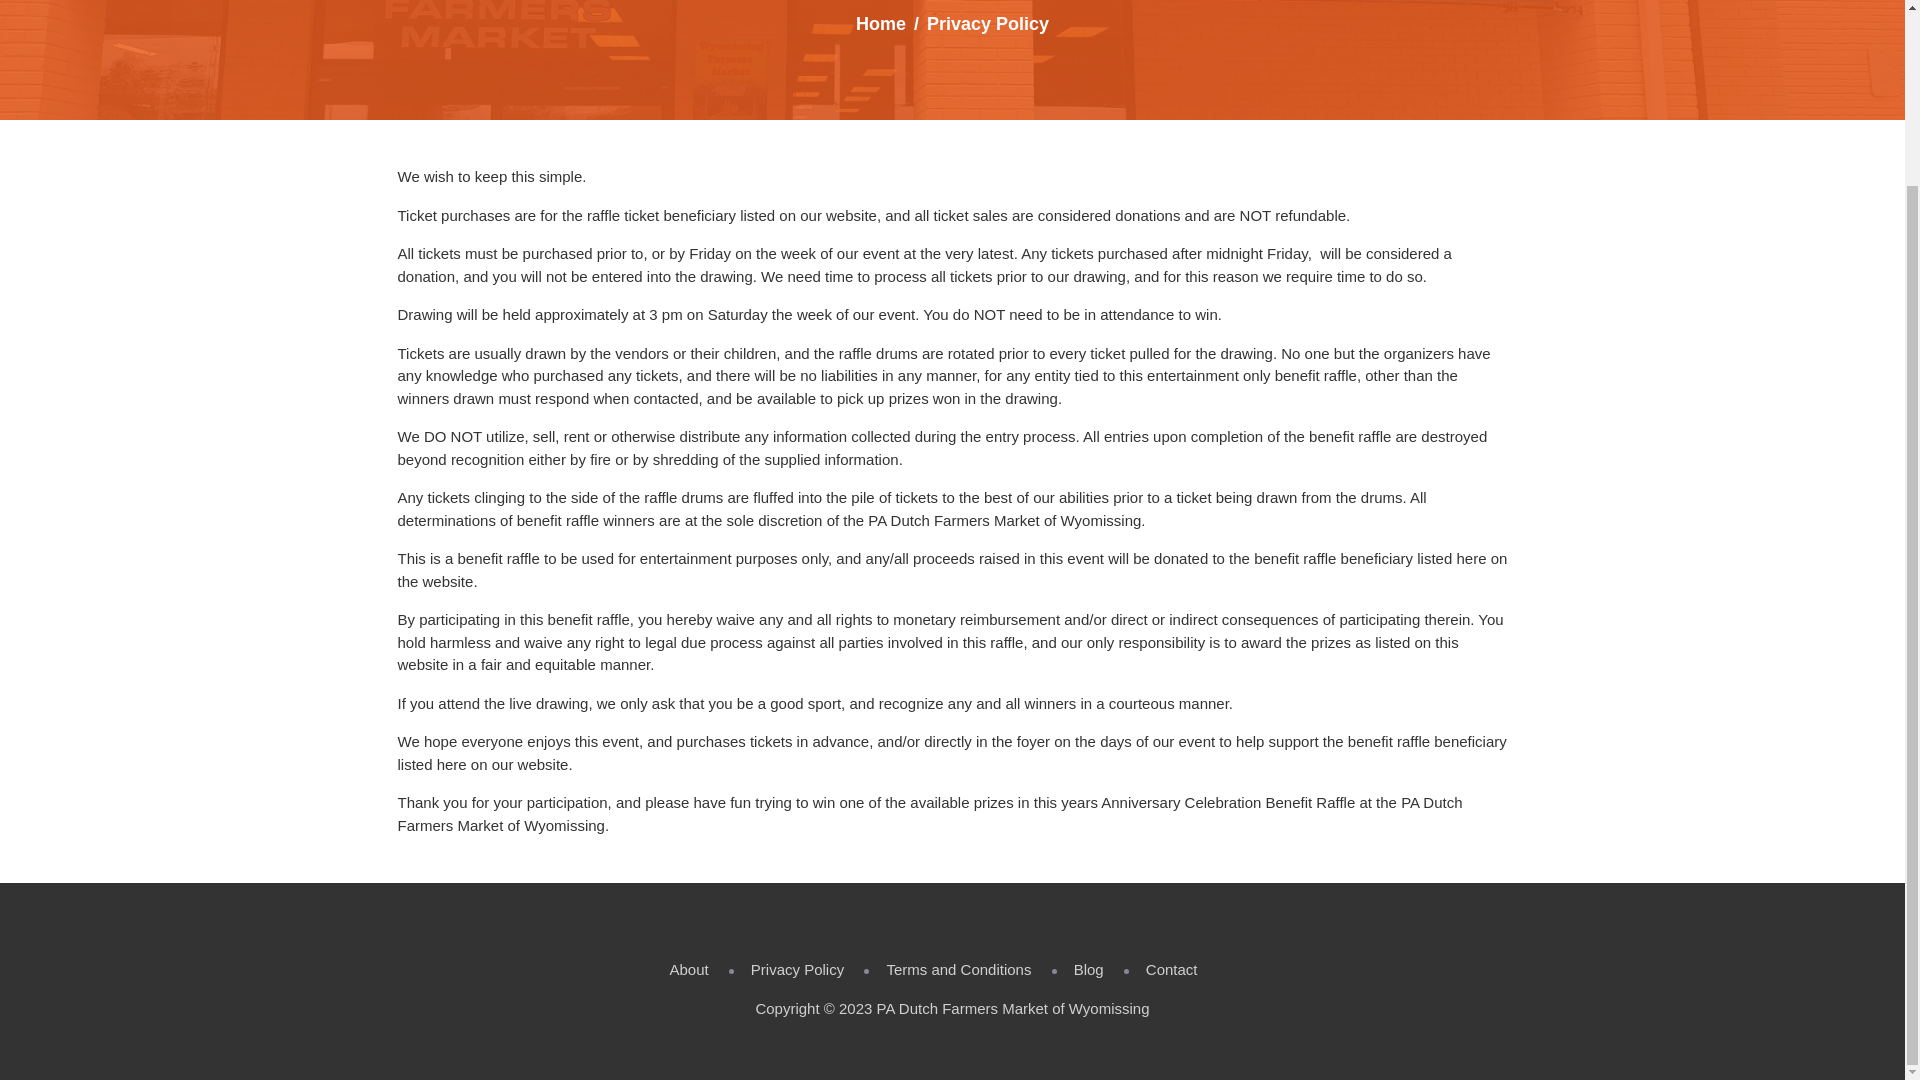 The image size is (1920, 1080). Describe the element at coordinates (881, 24) in the screenshot. I see `Home` at that location.